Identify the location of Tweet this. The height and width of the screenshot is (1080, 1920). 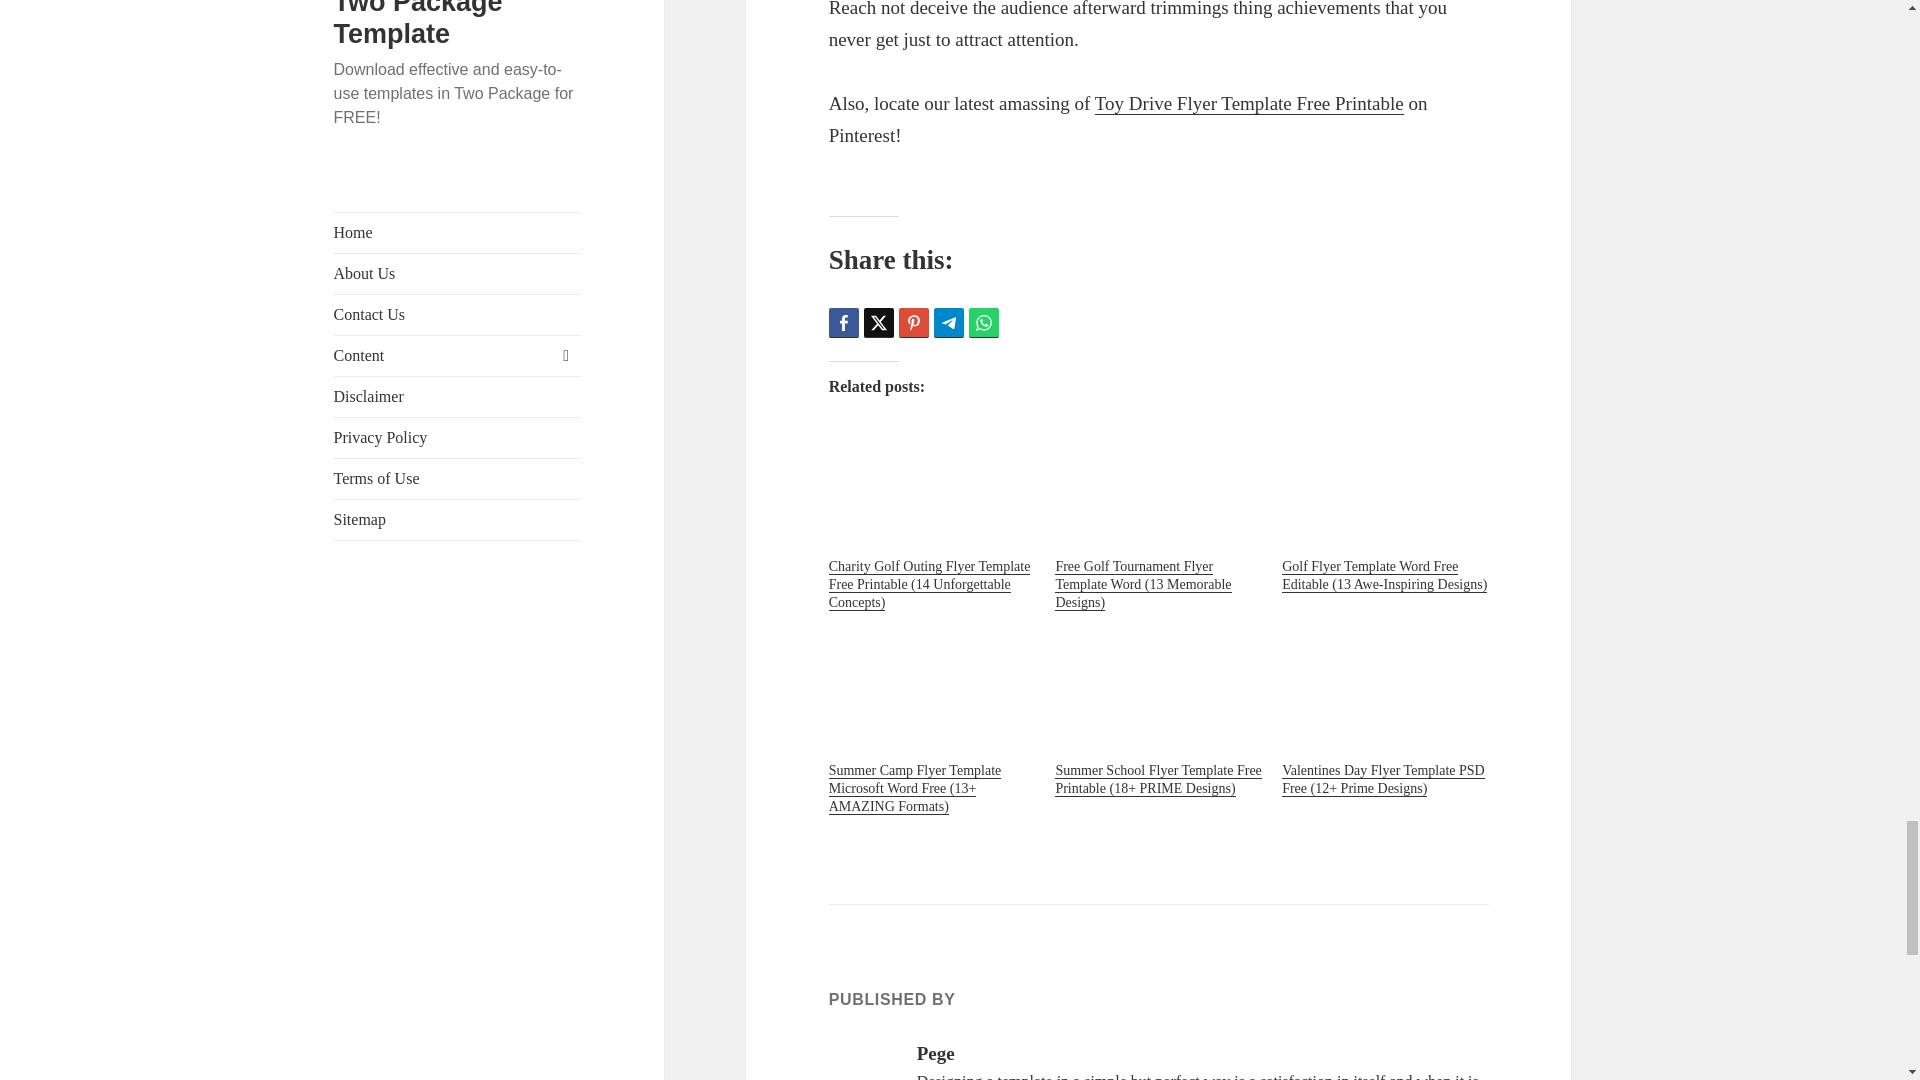
(879, 322).